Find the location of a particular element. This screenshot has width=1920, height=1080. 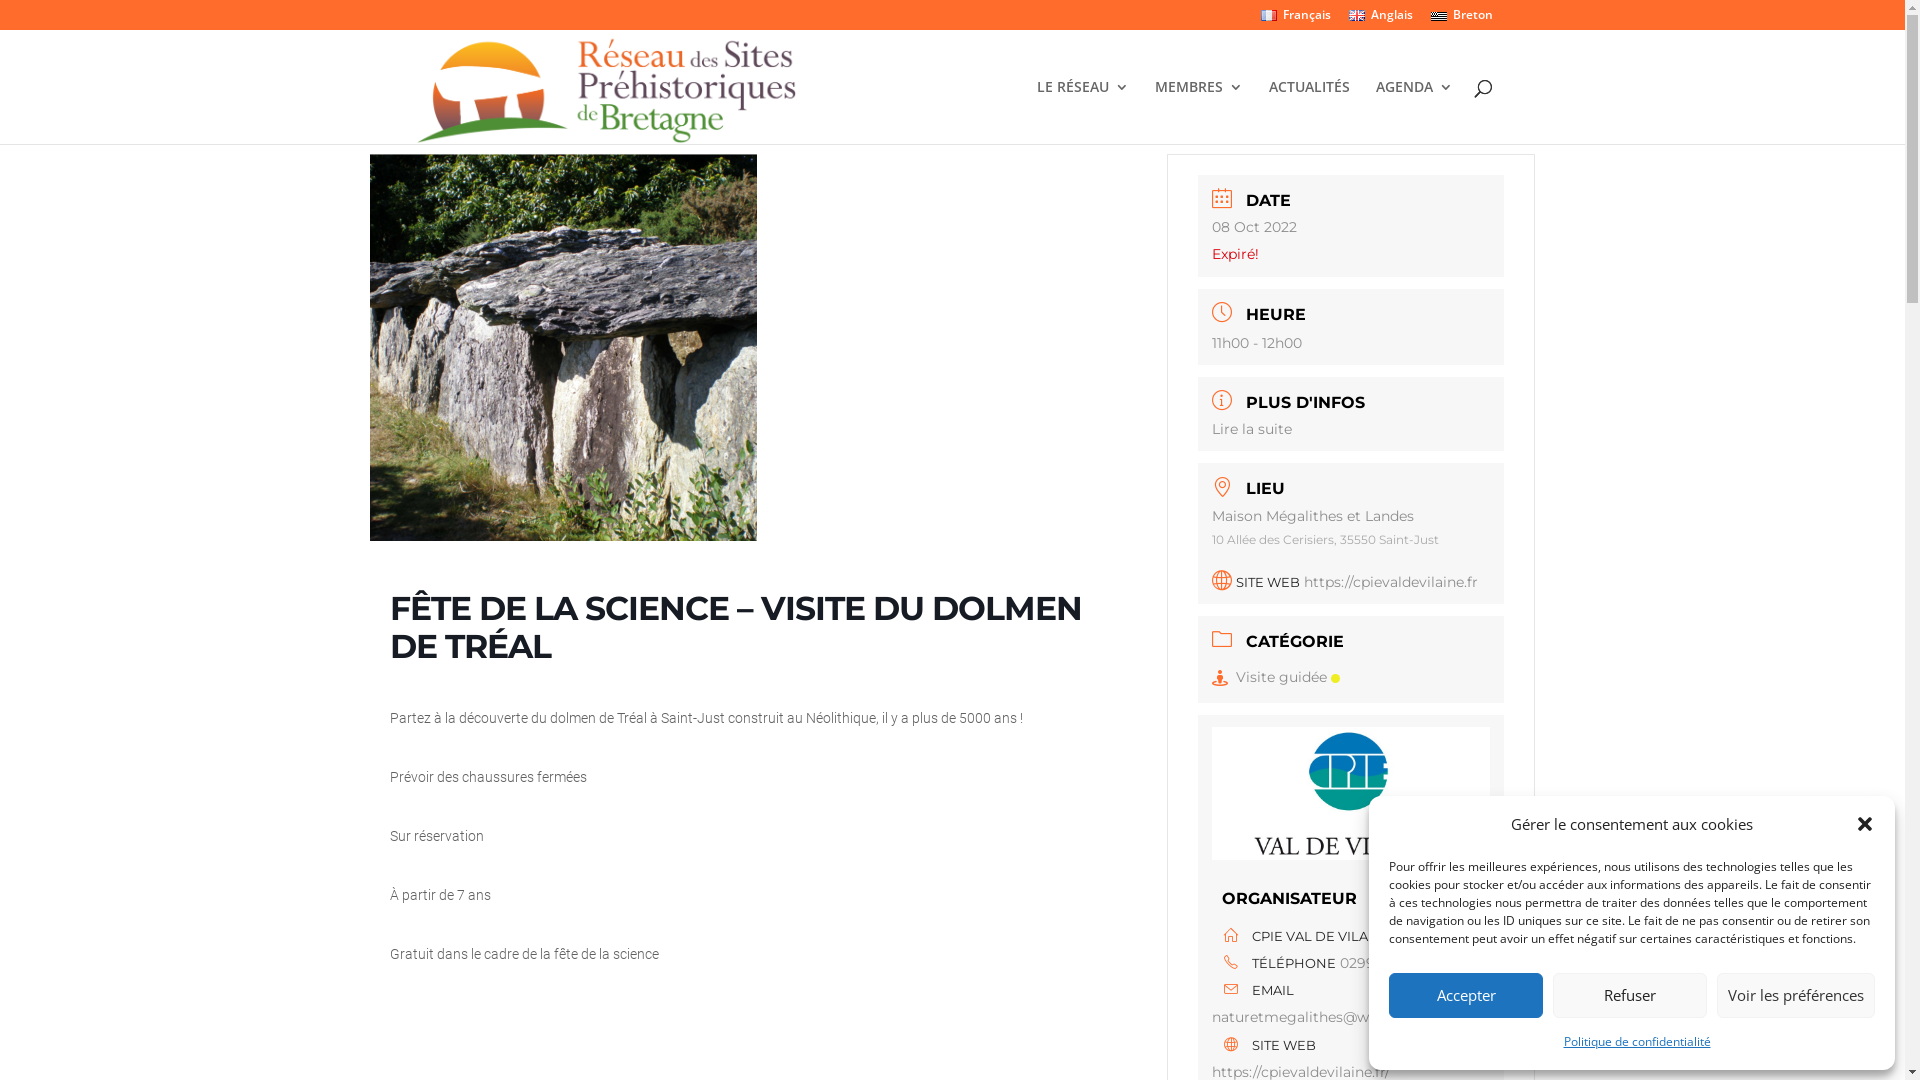

Breton is located at coordinates (1461, 20).